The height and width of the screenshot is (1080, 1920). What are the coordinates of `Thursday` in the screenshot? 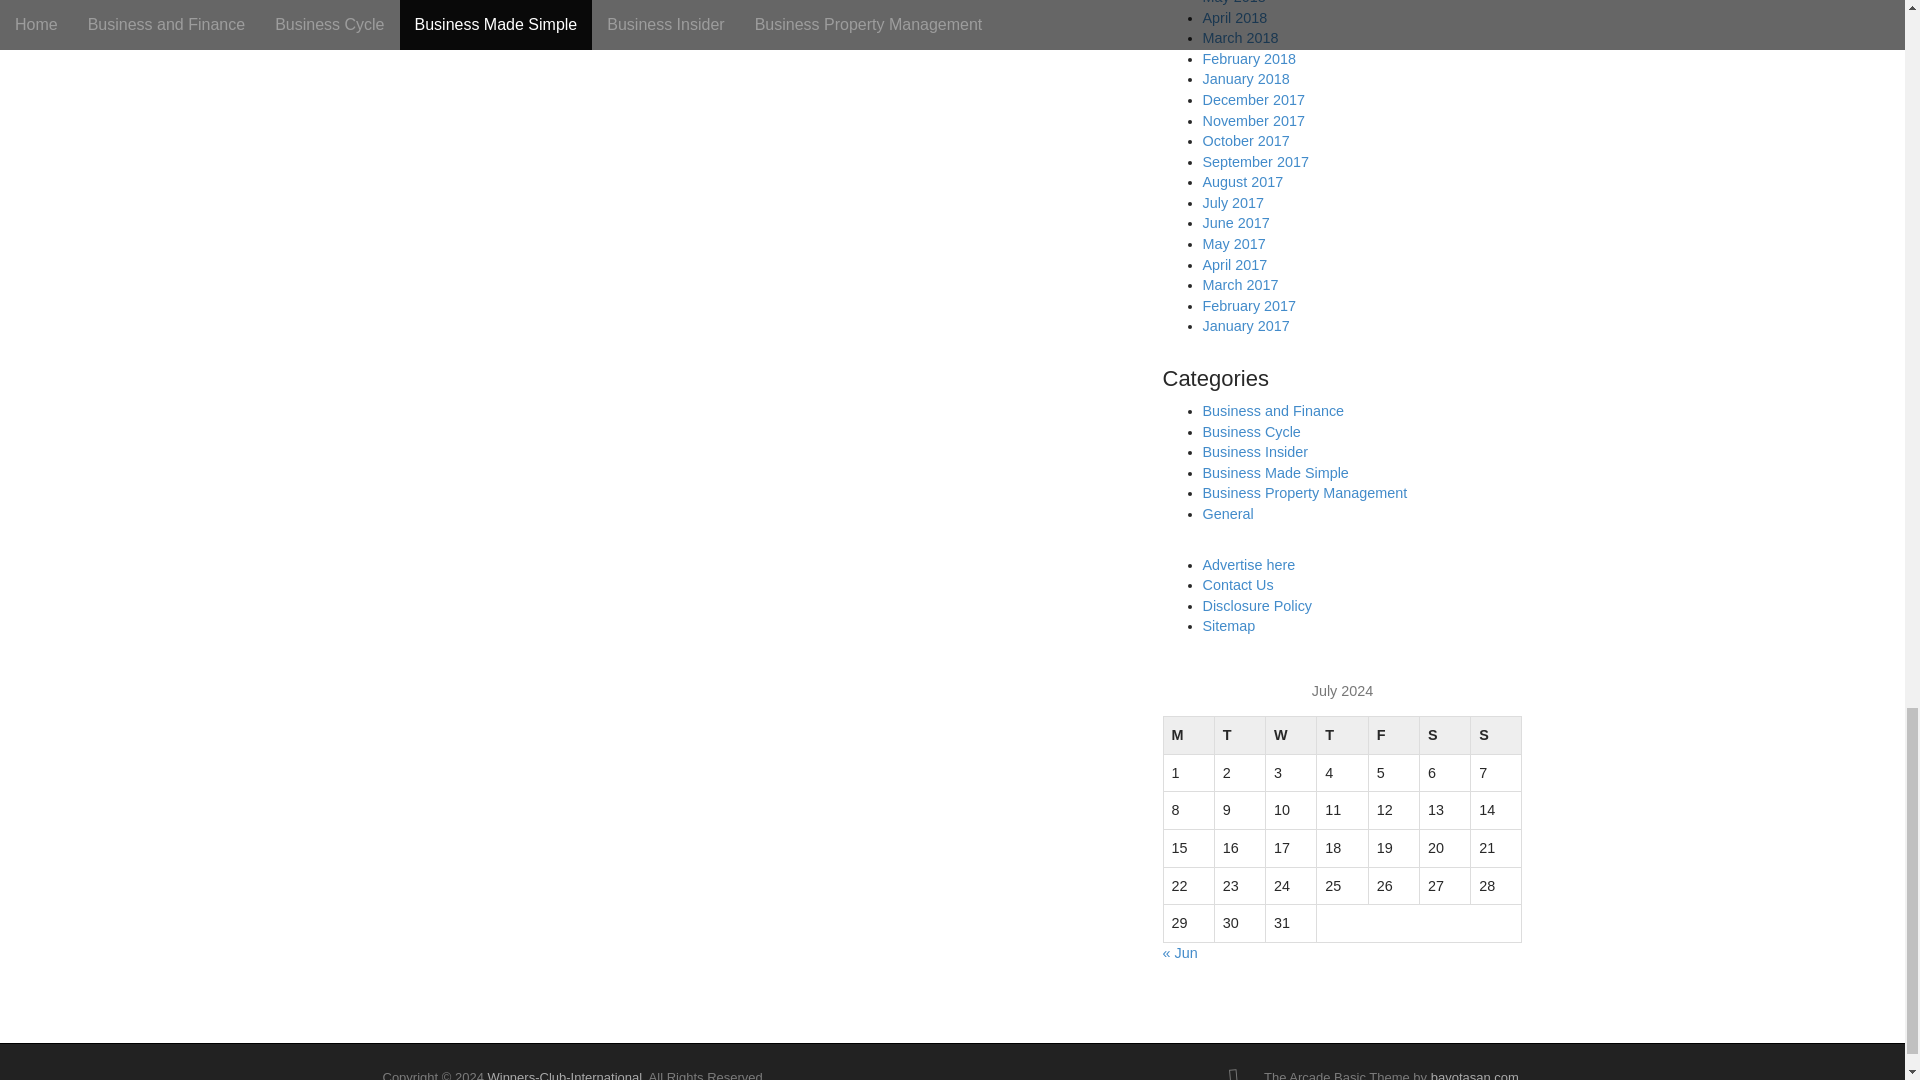 It's located at (1342, 736).